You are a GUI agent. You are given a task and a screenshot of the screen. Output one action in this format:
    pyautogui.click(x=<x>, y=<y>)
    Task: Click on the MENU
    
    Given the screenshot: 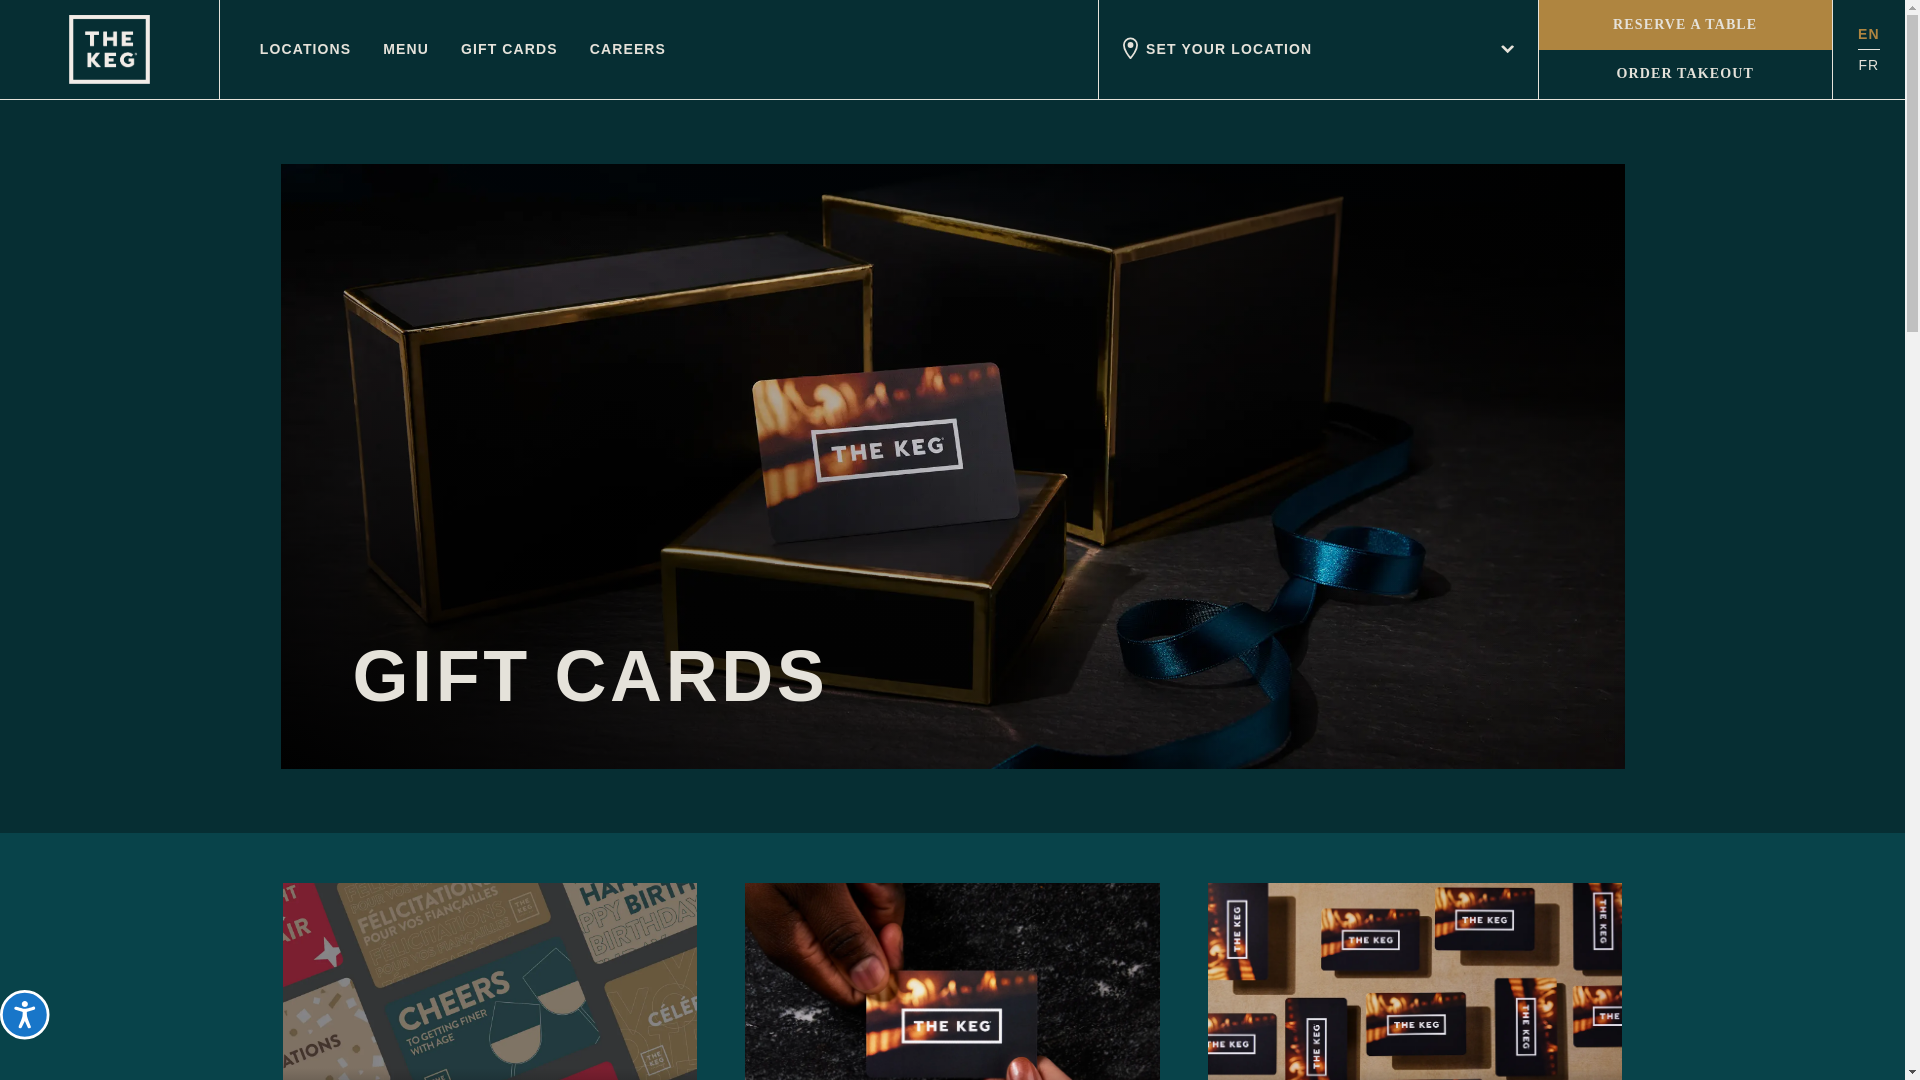 What is the action you would take?
    pyautogui.click(x=405, y=49)
    